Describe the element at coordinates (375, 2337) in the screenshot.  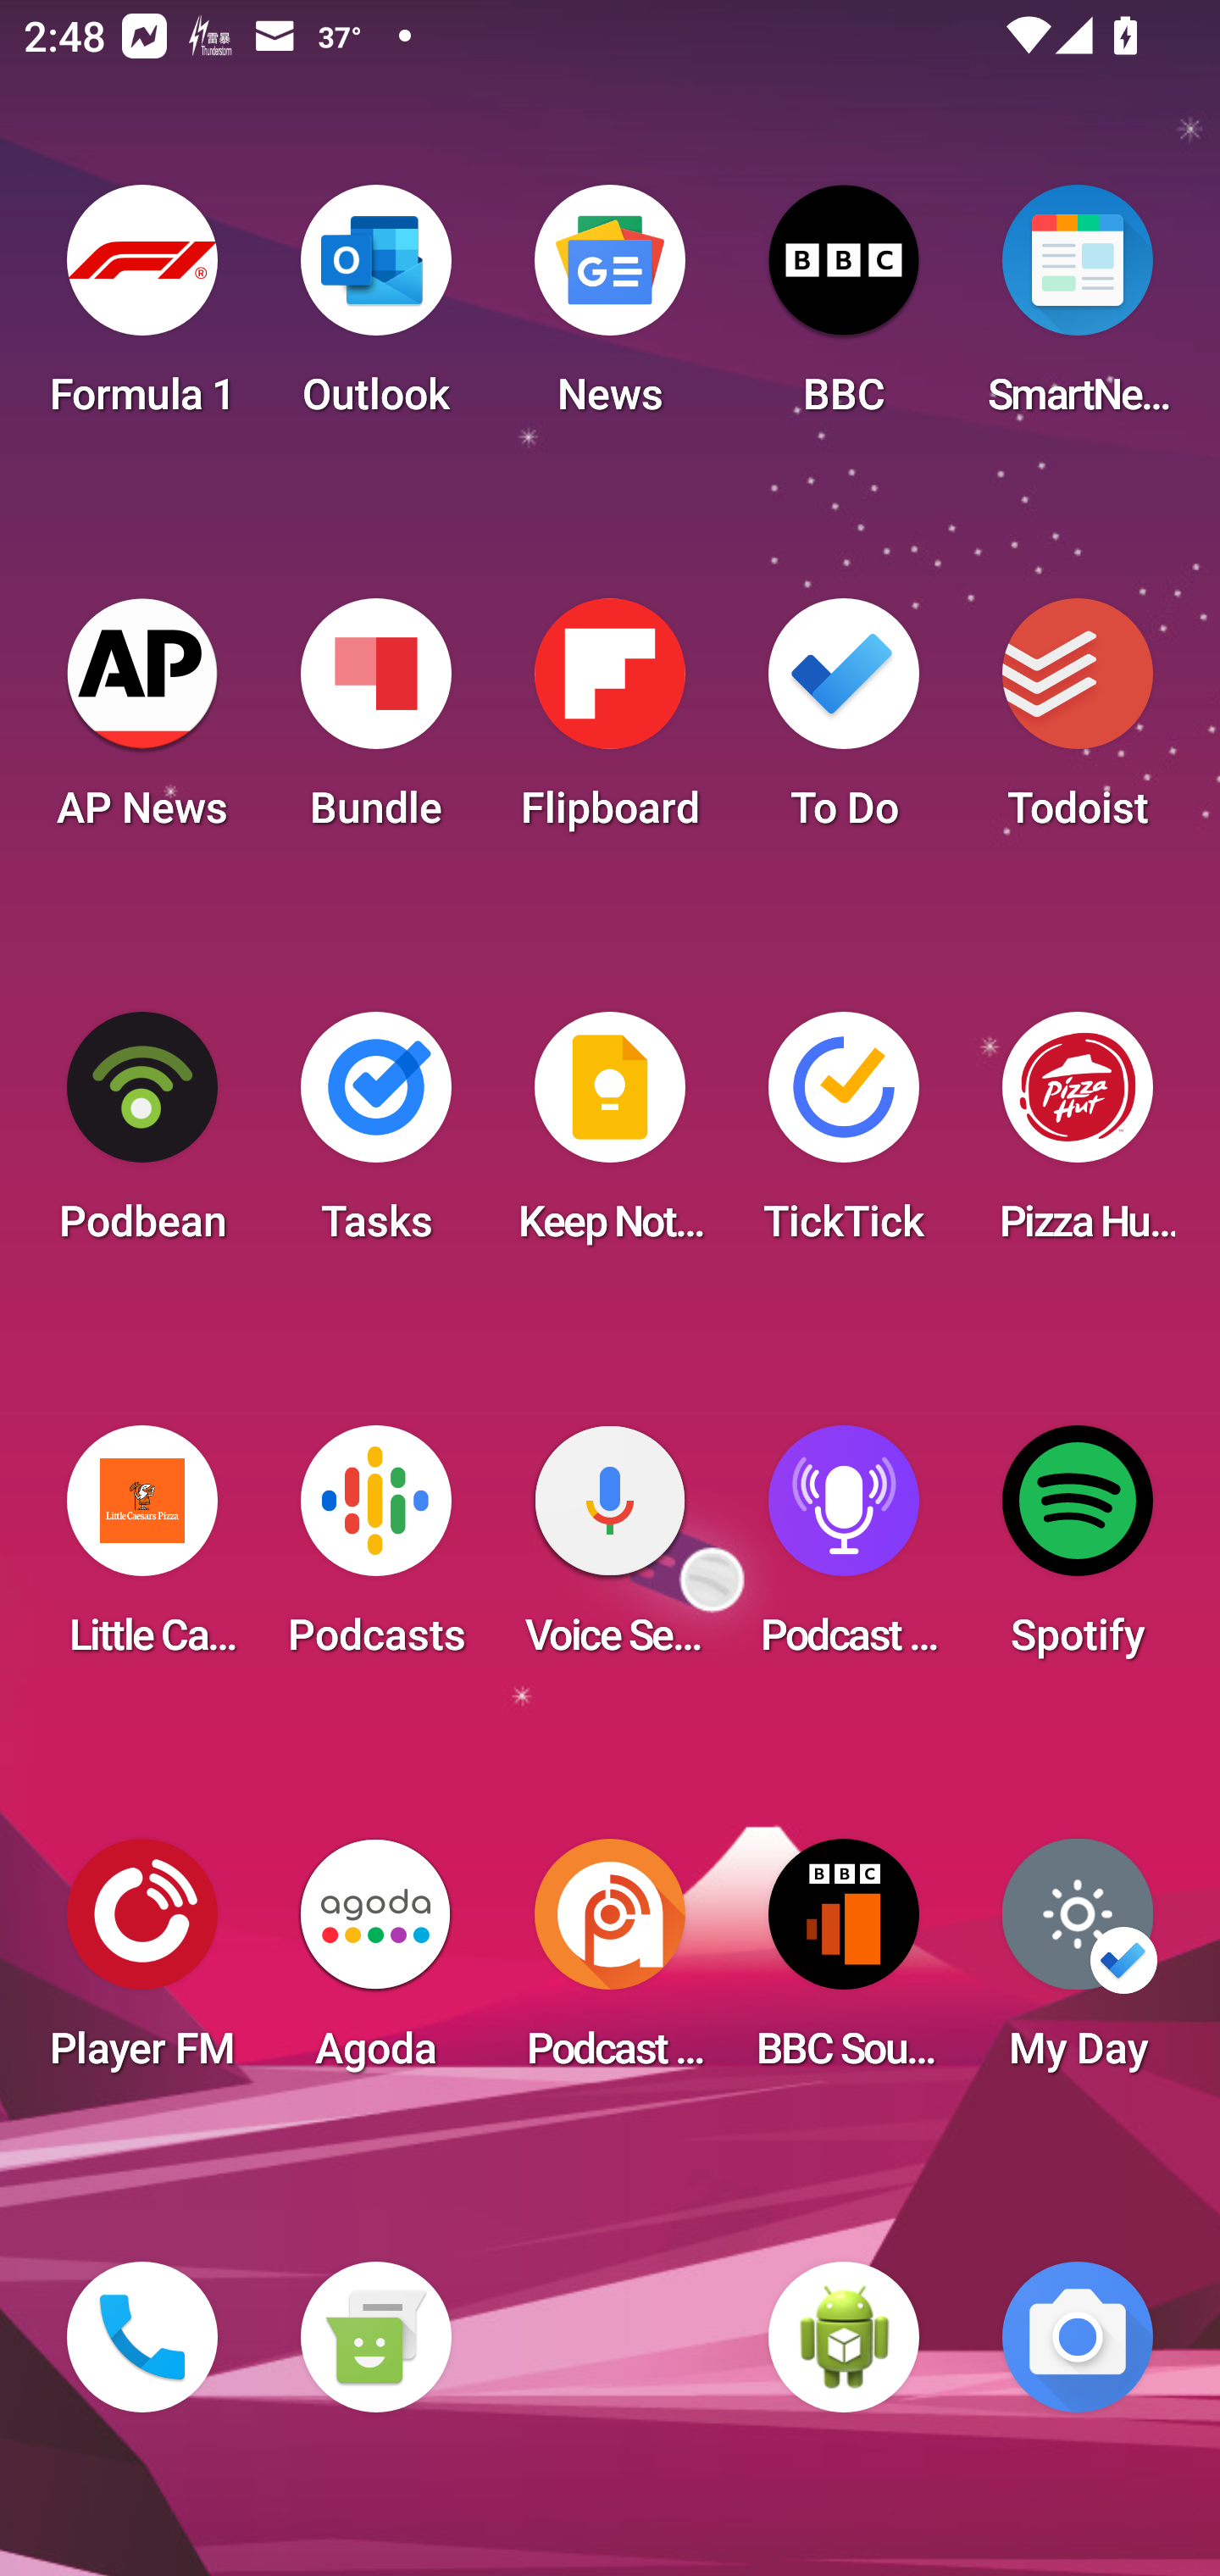
I see `Messaging` at that location.